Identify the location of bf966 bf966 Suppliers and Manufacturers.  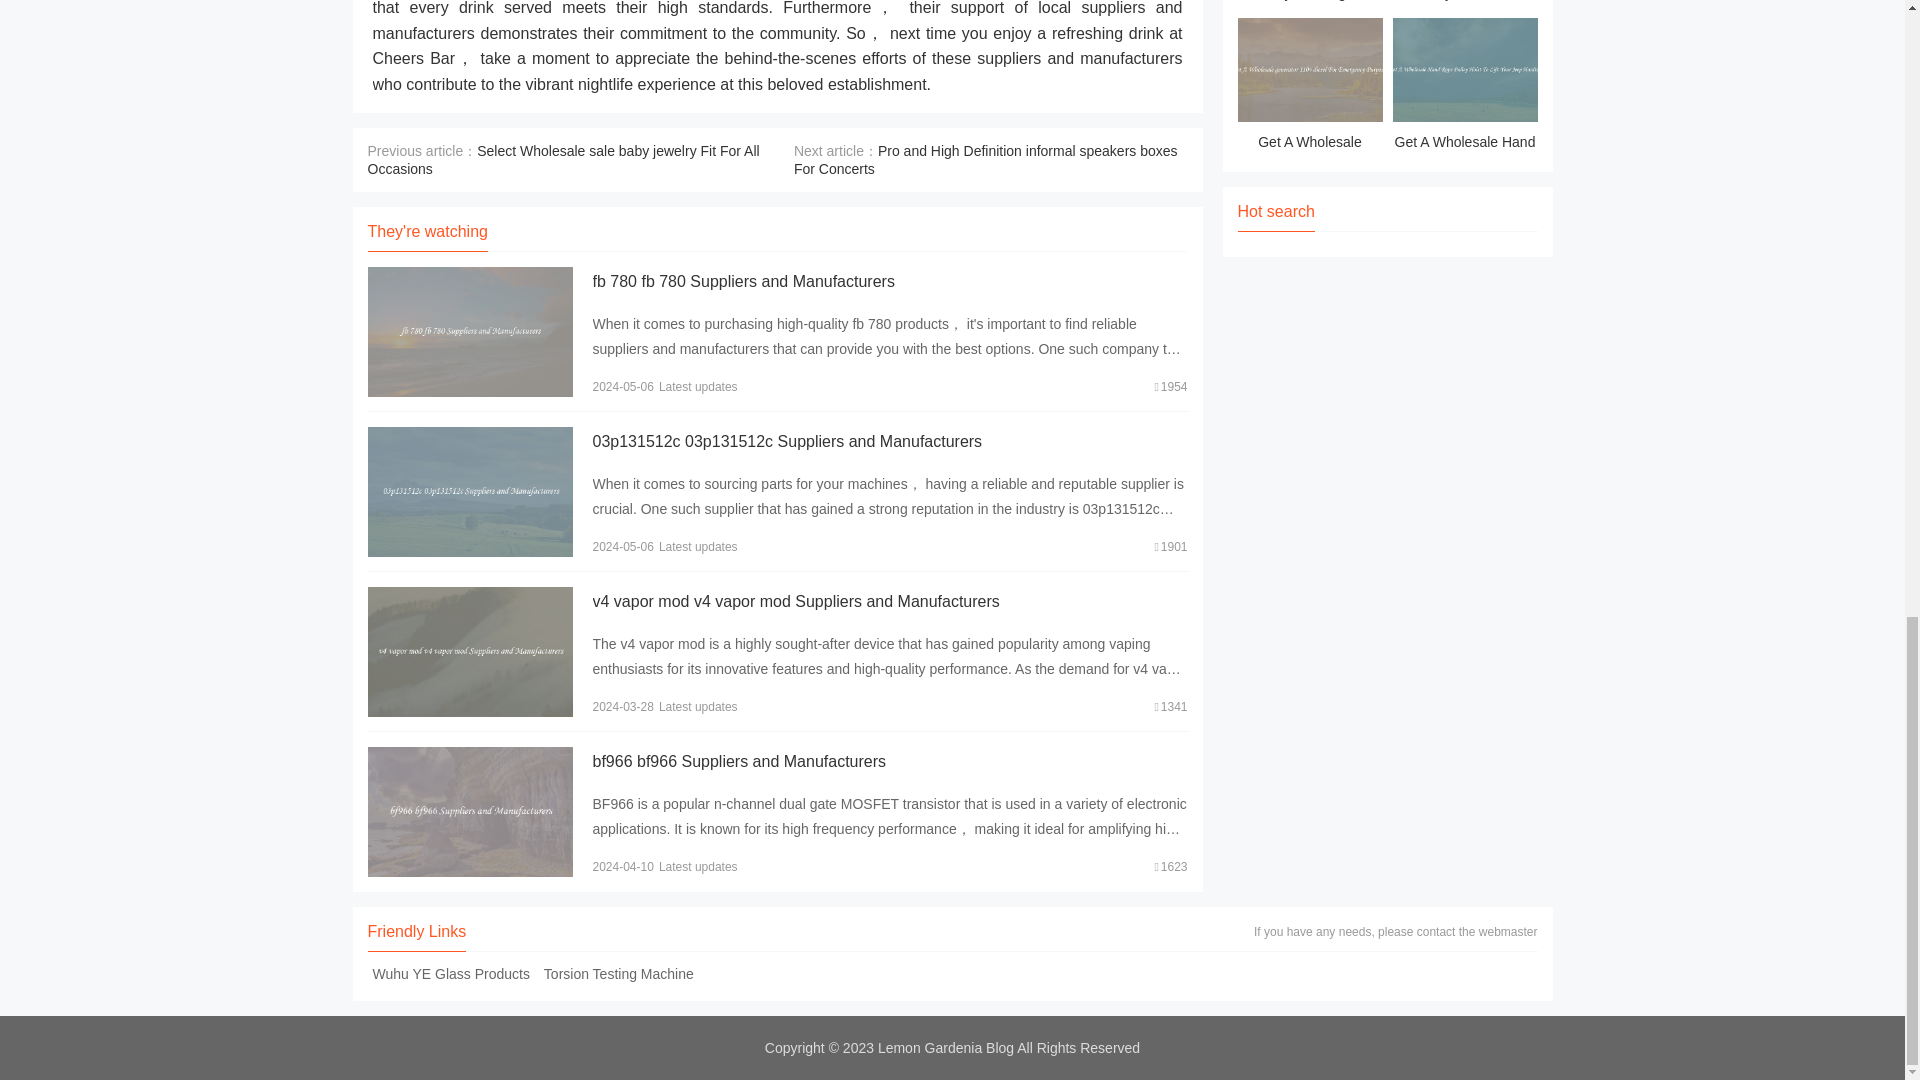
(738, 761).